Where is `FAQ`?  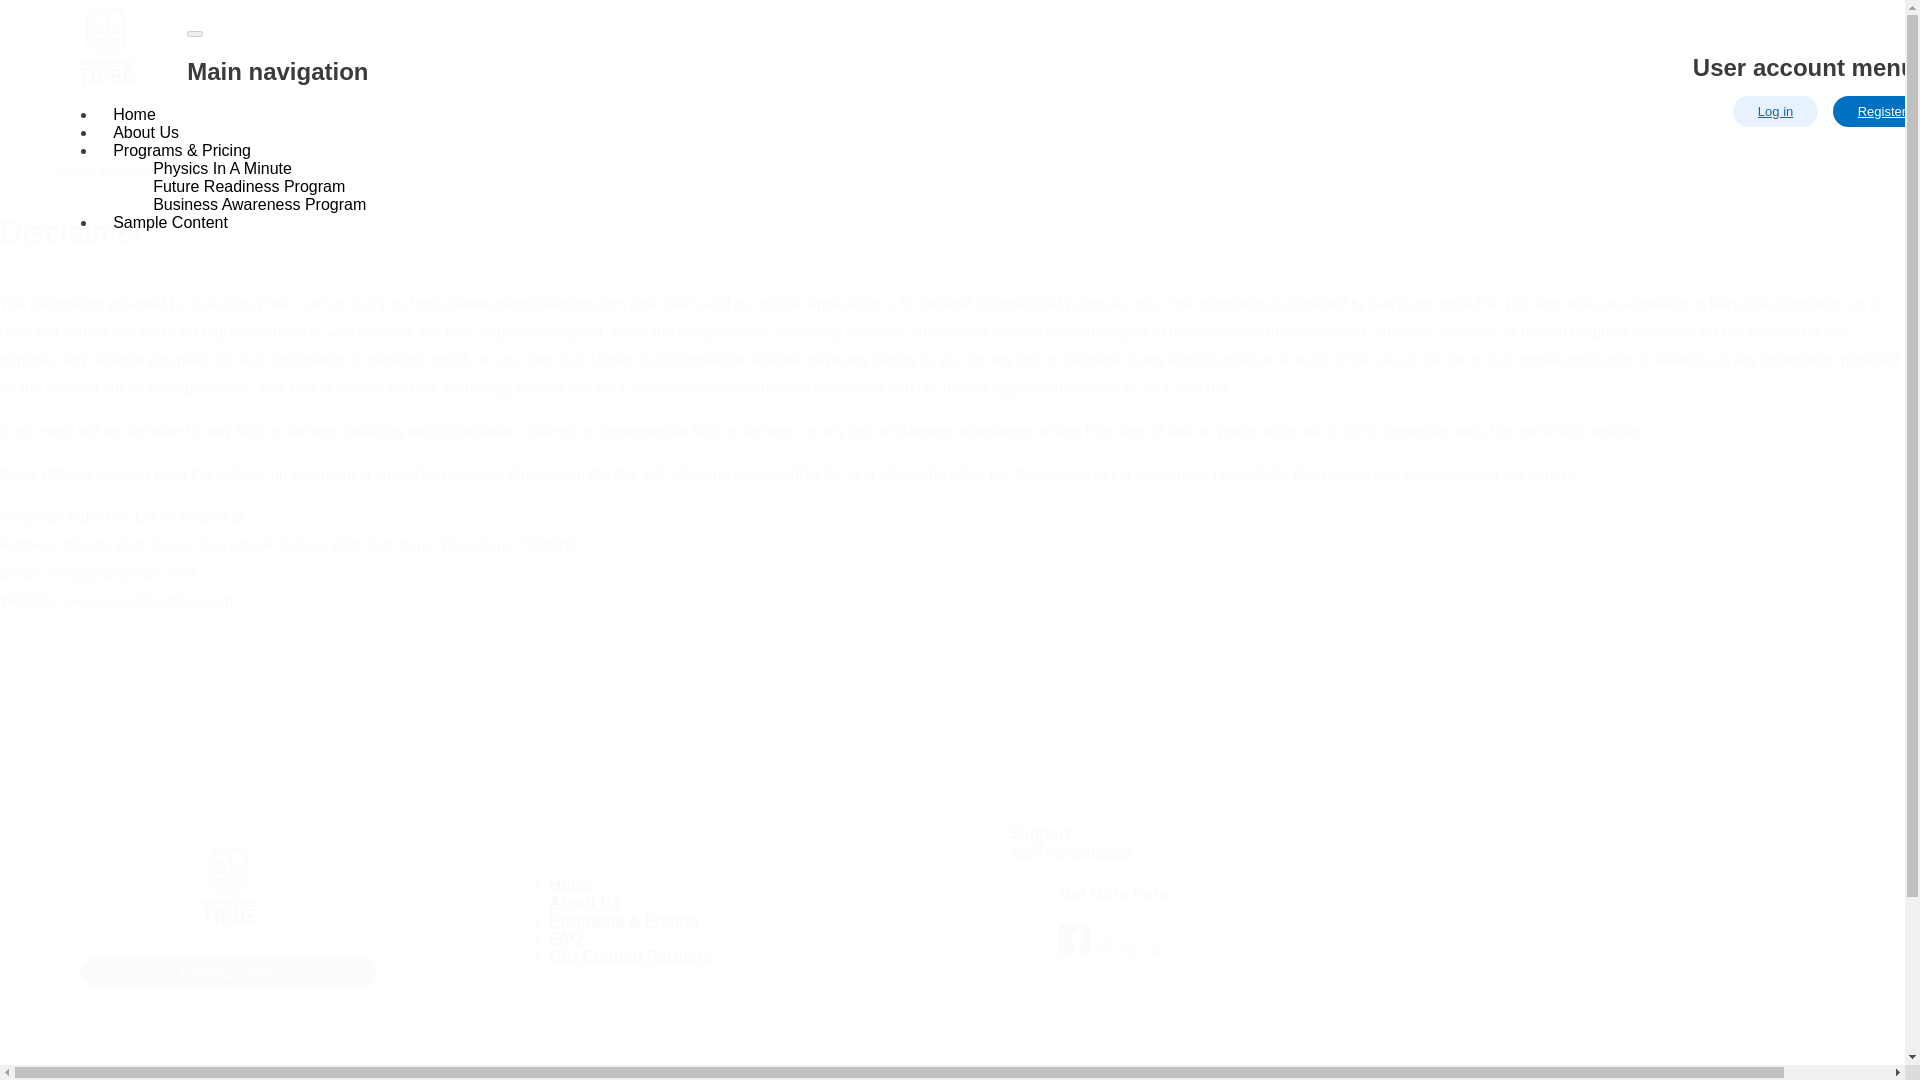 FAQ is located at coordinates (566, 943).